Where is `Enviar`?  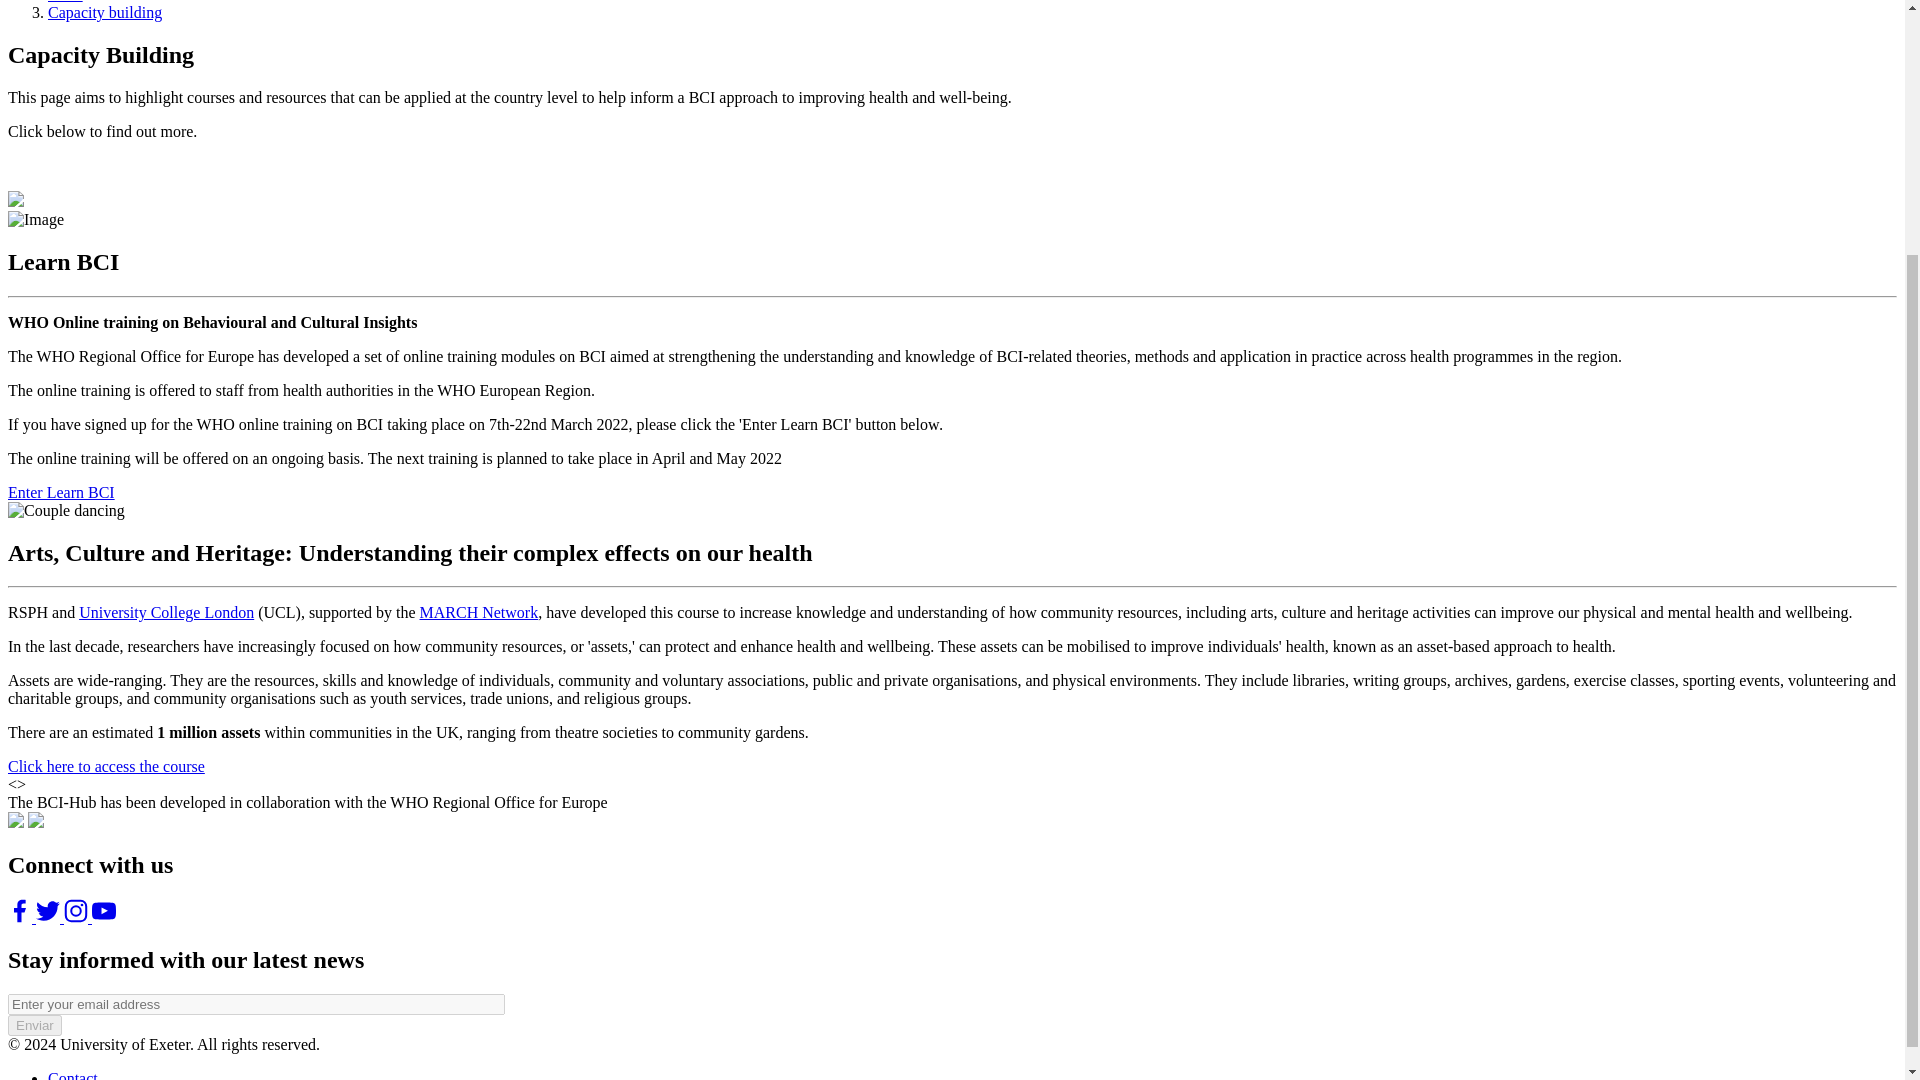 Enviar is located at coordinates (34, 1025).